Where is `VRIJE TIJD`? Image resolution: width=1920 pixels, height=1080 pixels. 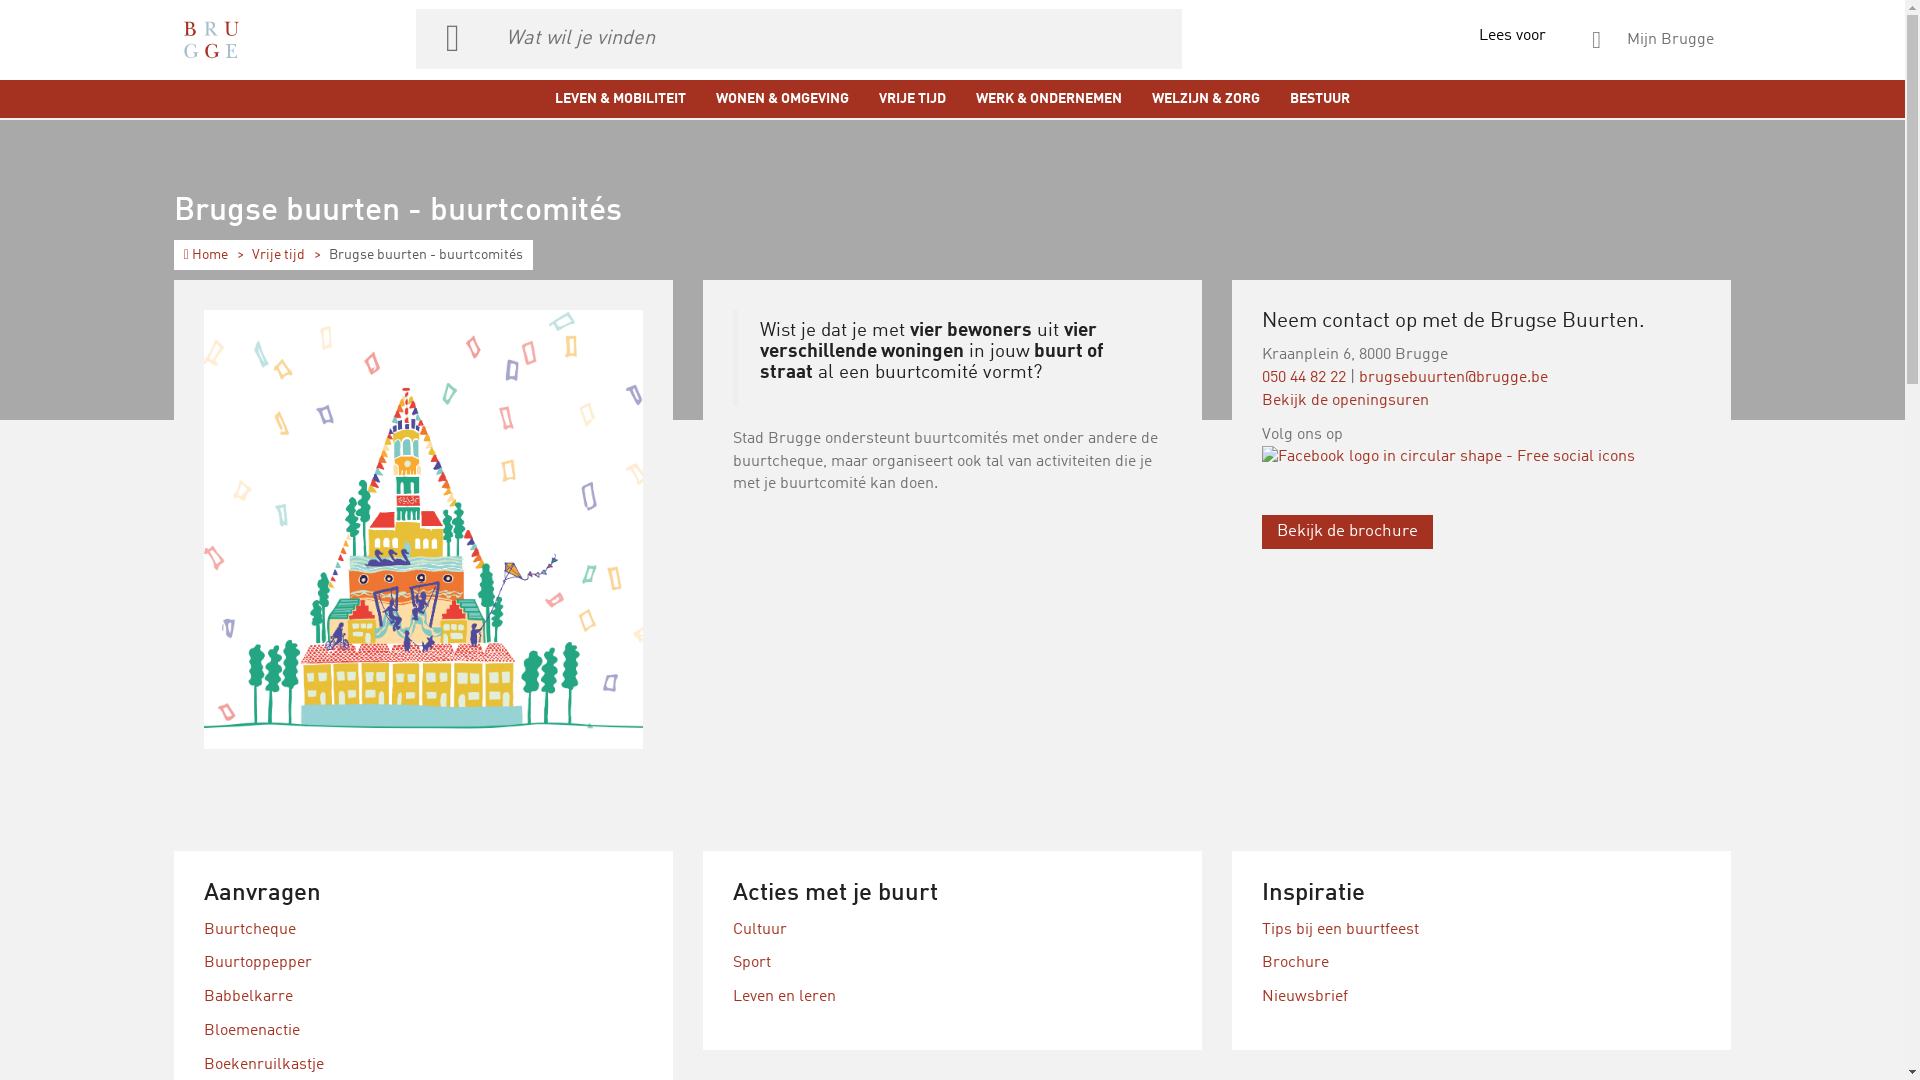 VRIJE TIJD is located at coordinates (912, 99).